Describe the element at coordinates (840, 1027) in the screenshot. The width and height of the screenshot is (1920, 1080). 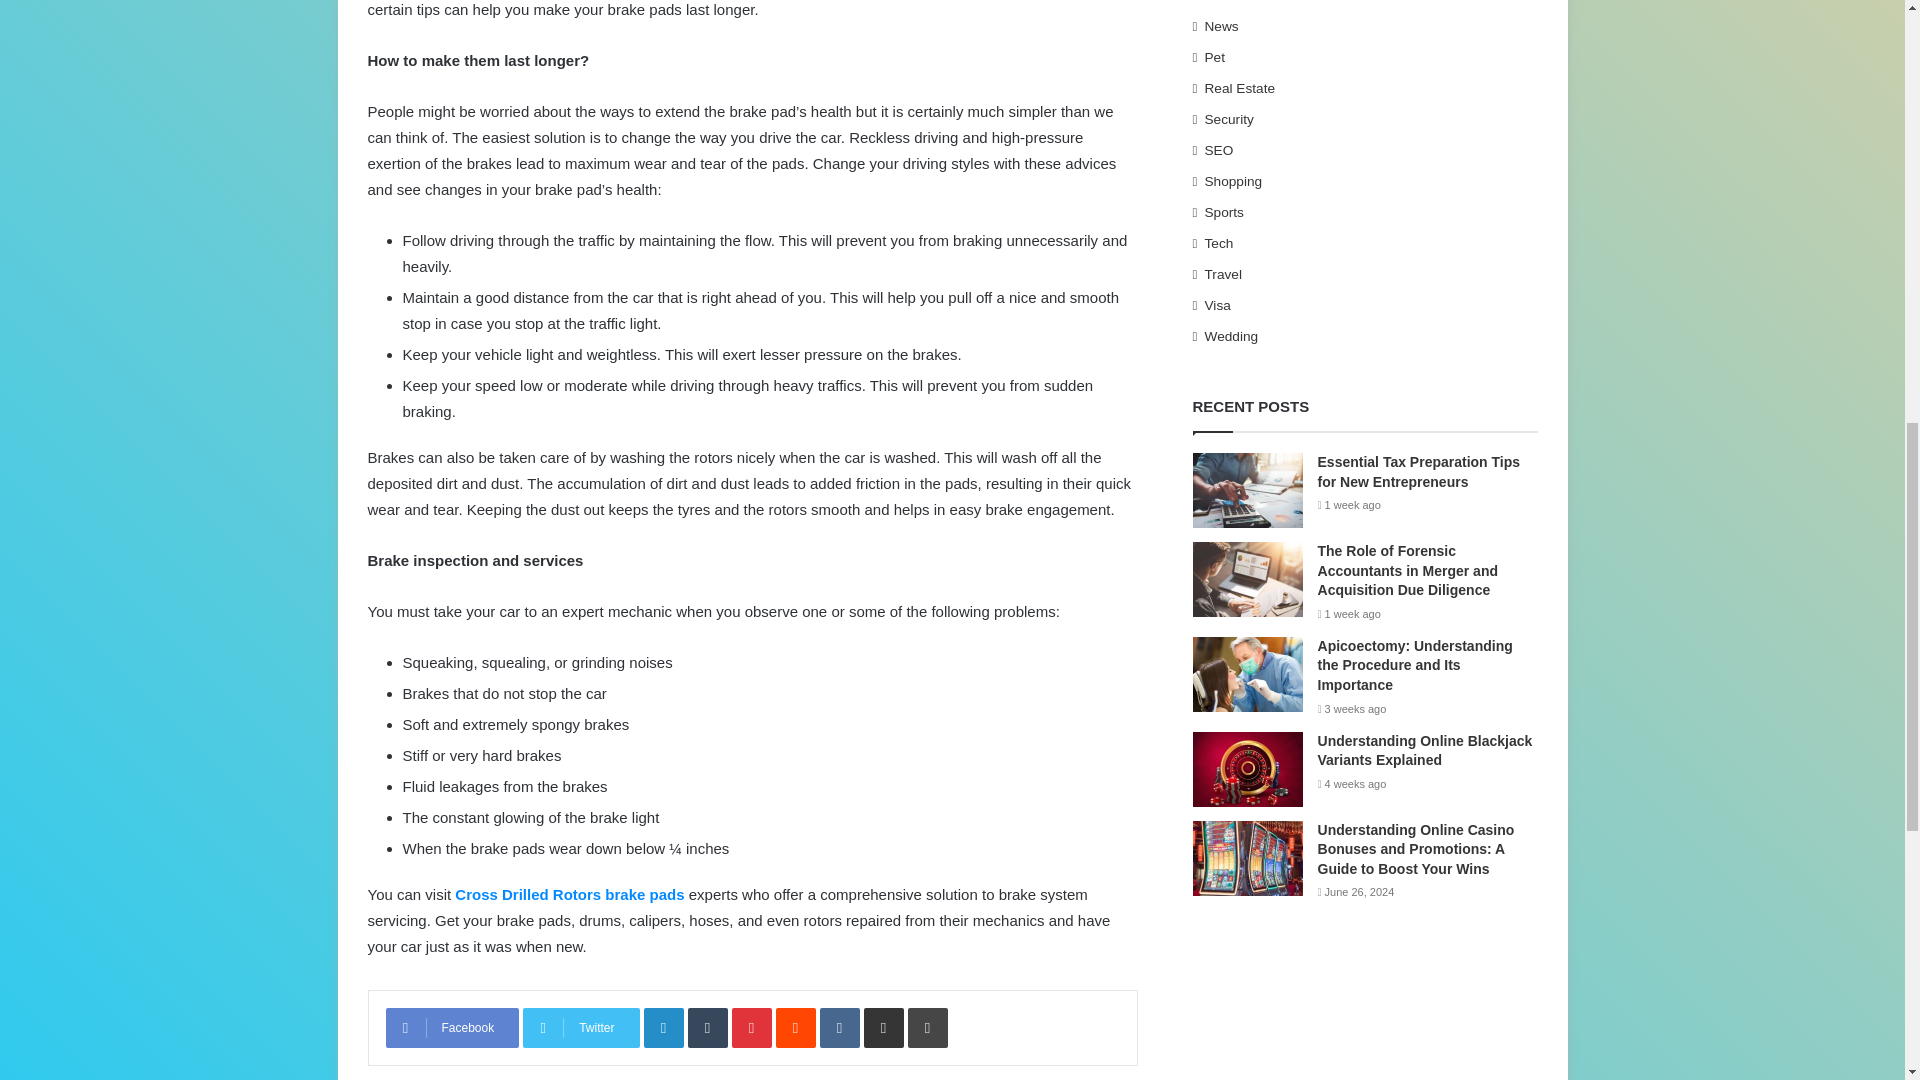
I see `VKontakte` at that location.